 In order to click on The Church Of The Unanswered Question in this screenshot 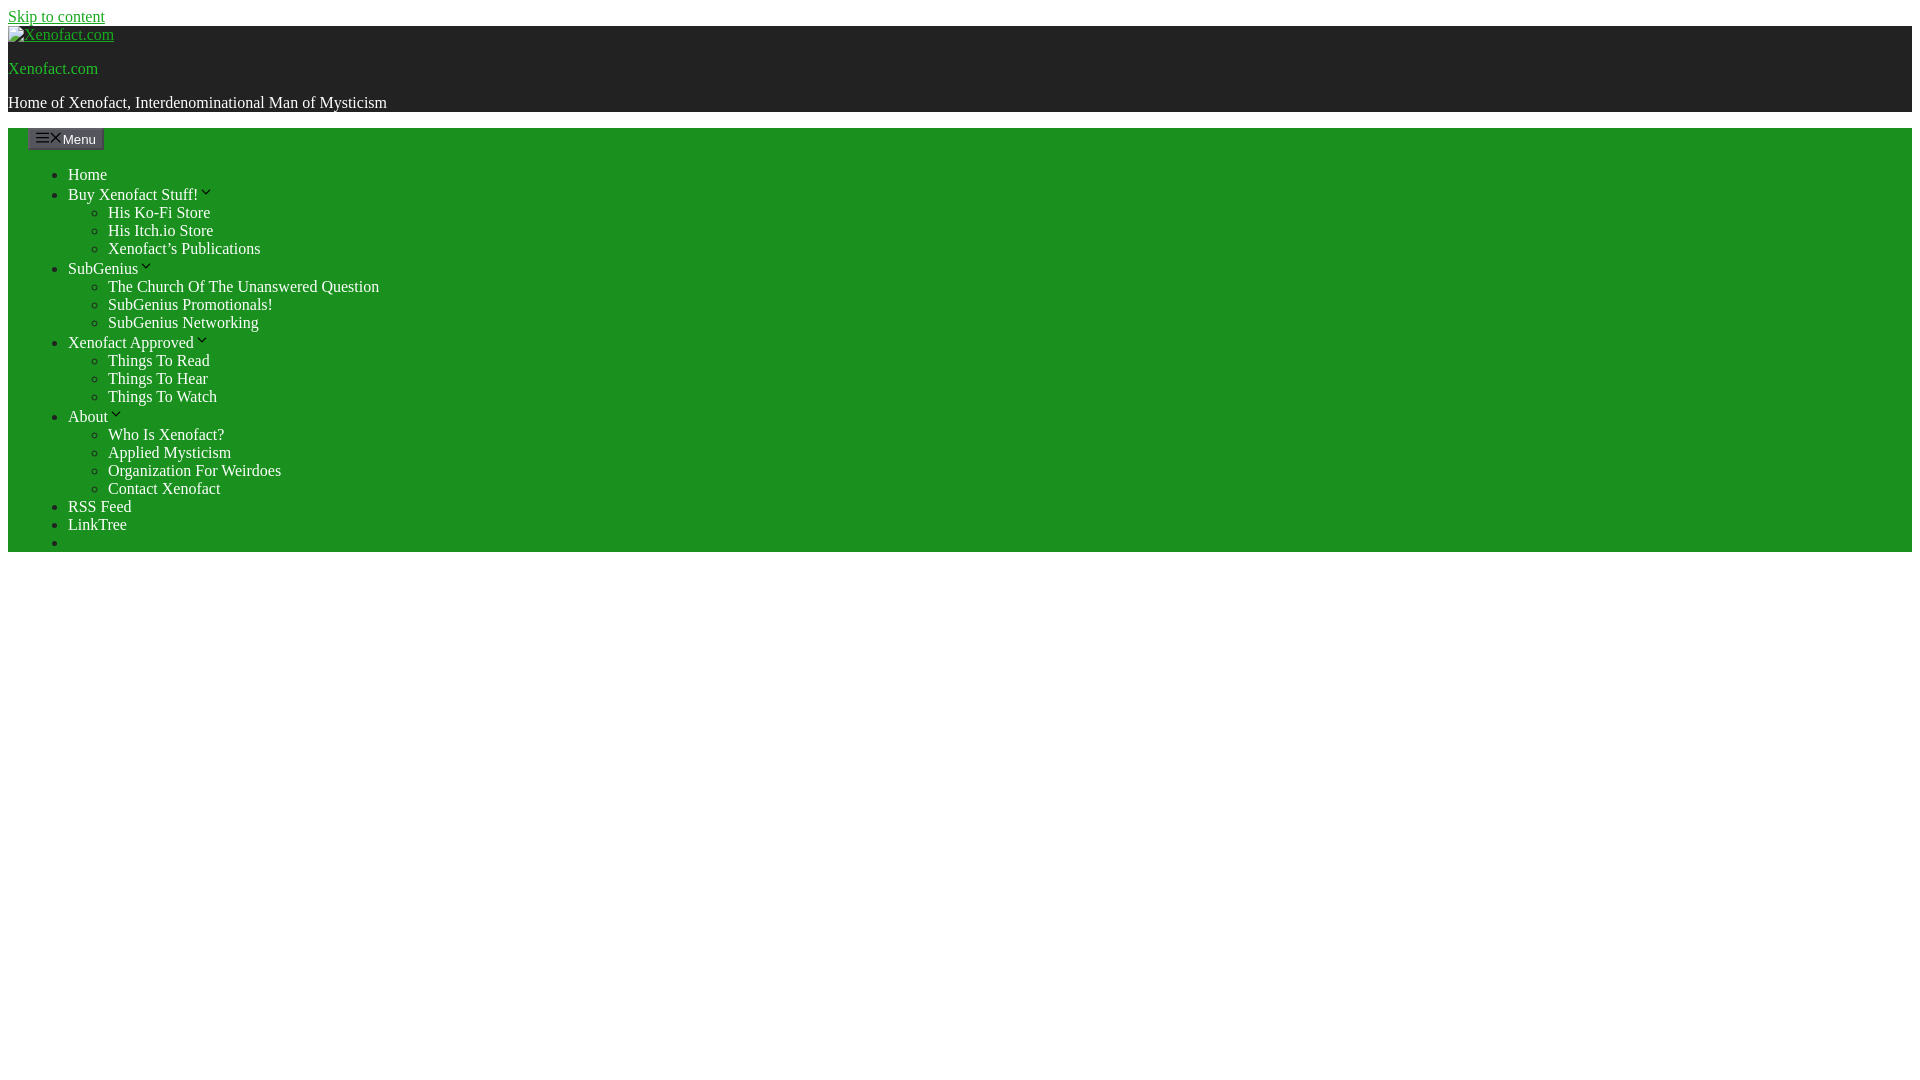, I will do `click(242, 286)`.